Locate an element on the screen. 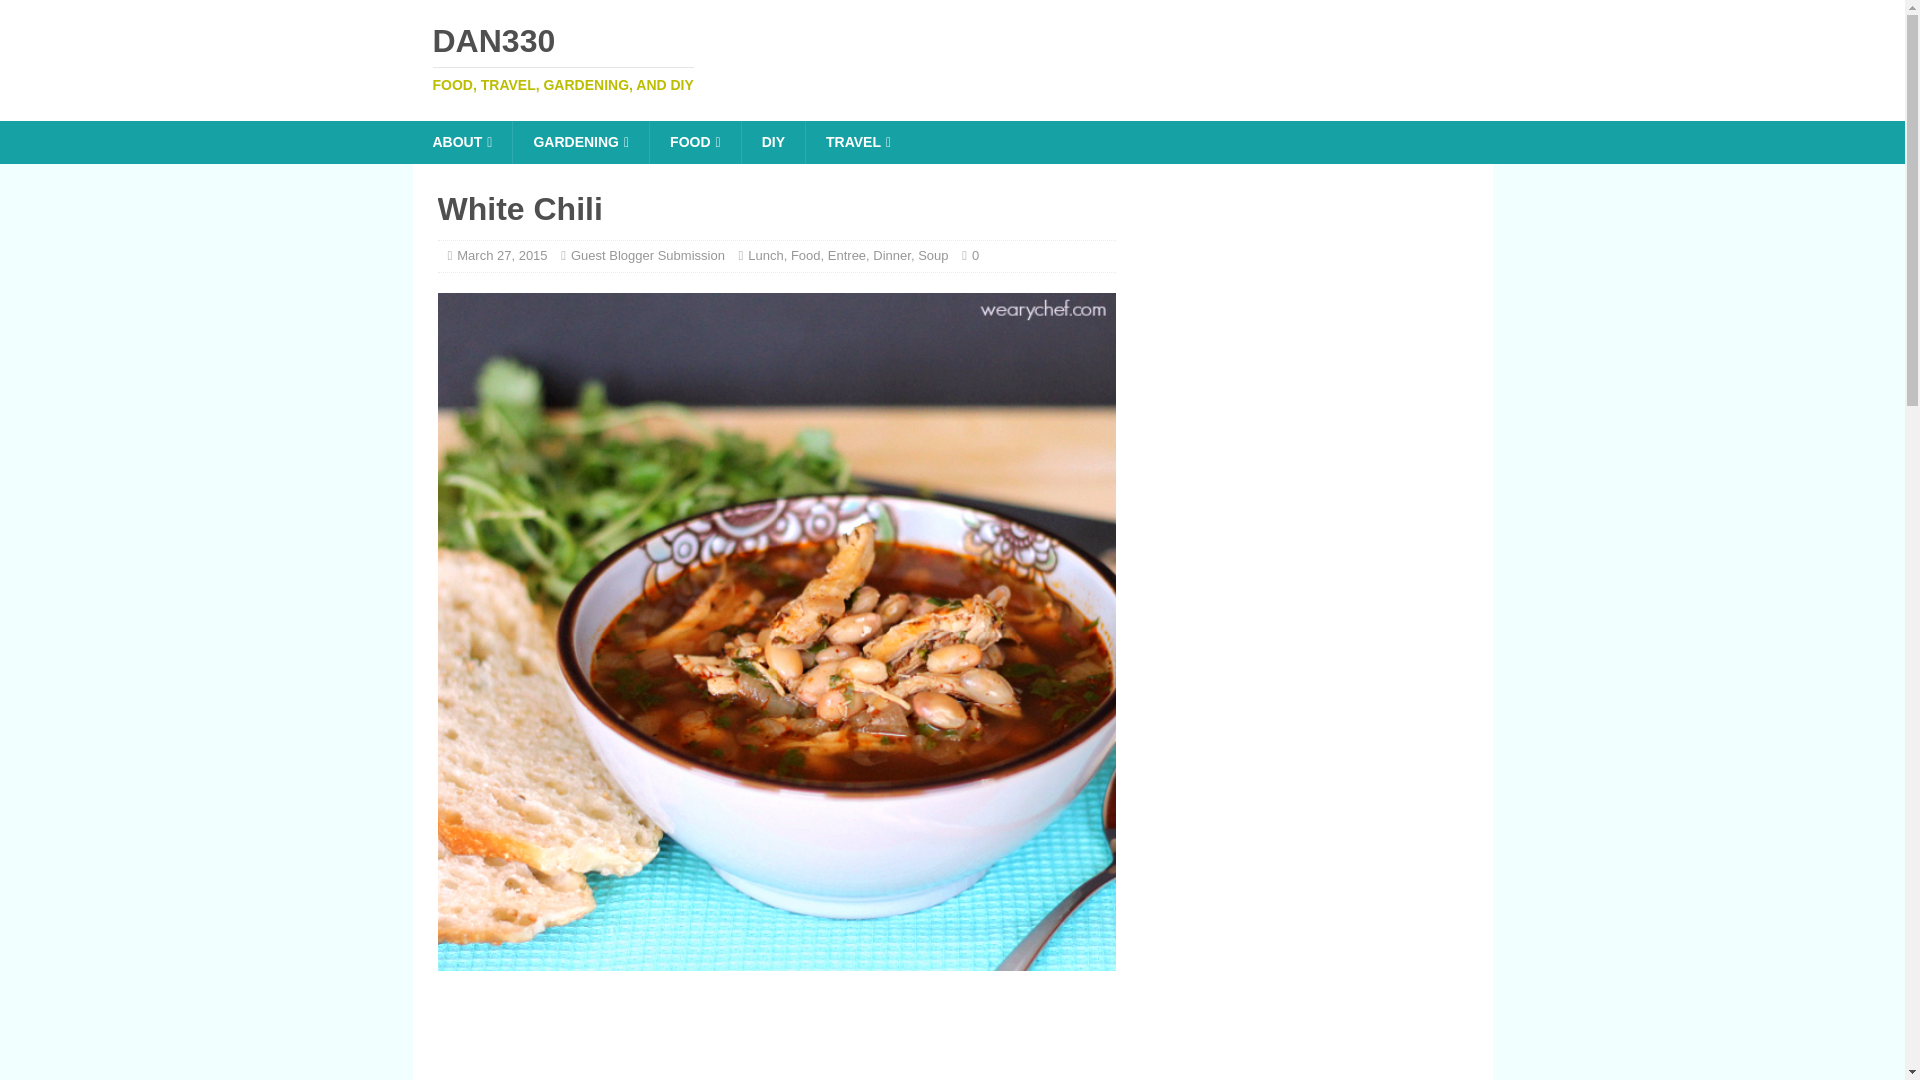 This screenshot has height=1080, width=1920. Entree is located at coordinates (846, 256).